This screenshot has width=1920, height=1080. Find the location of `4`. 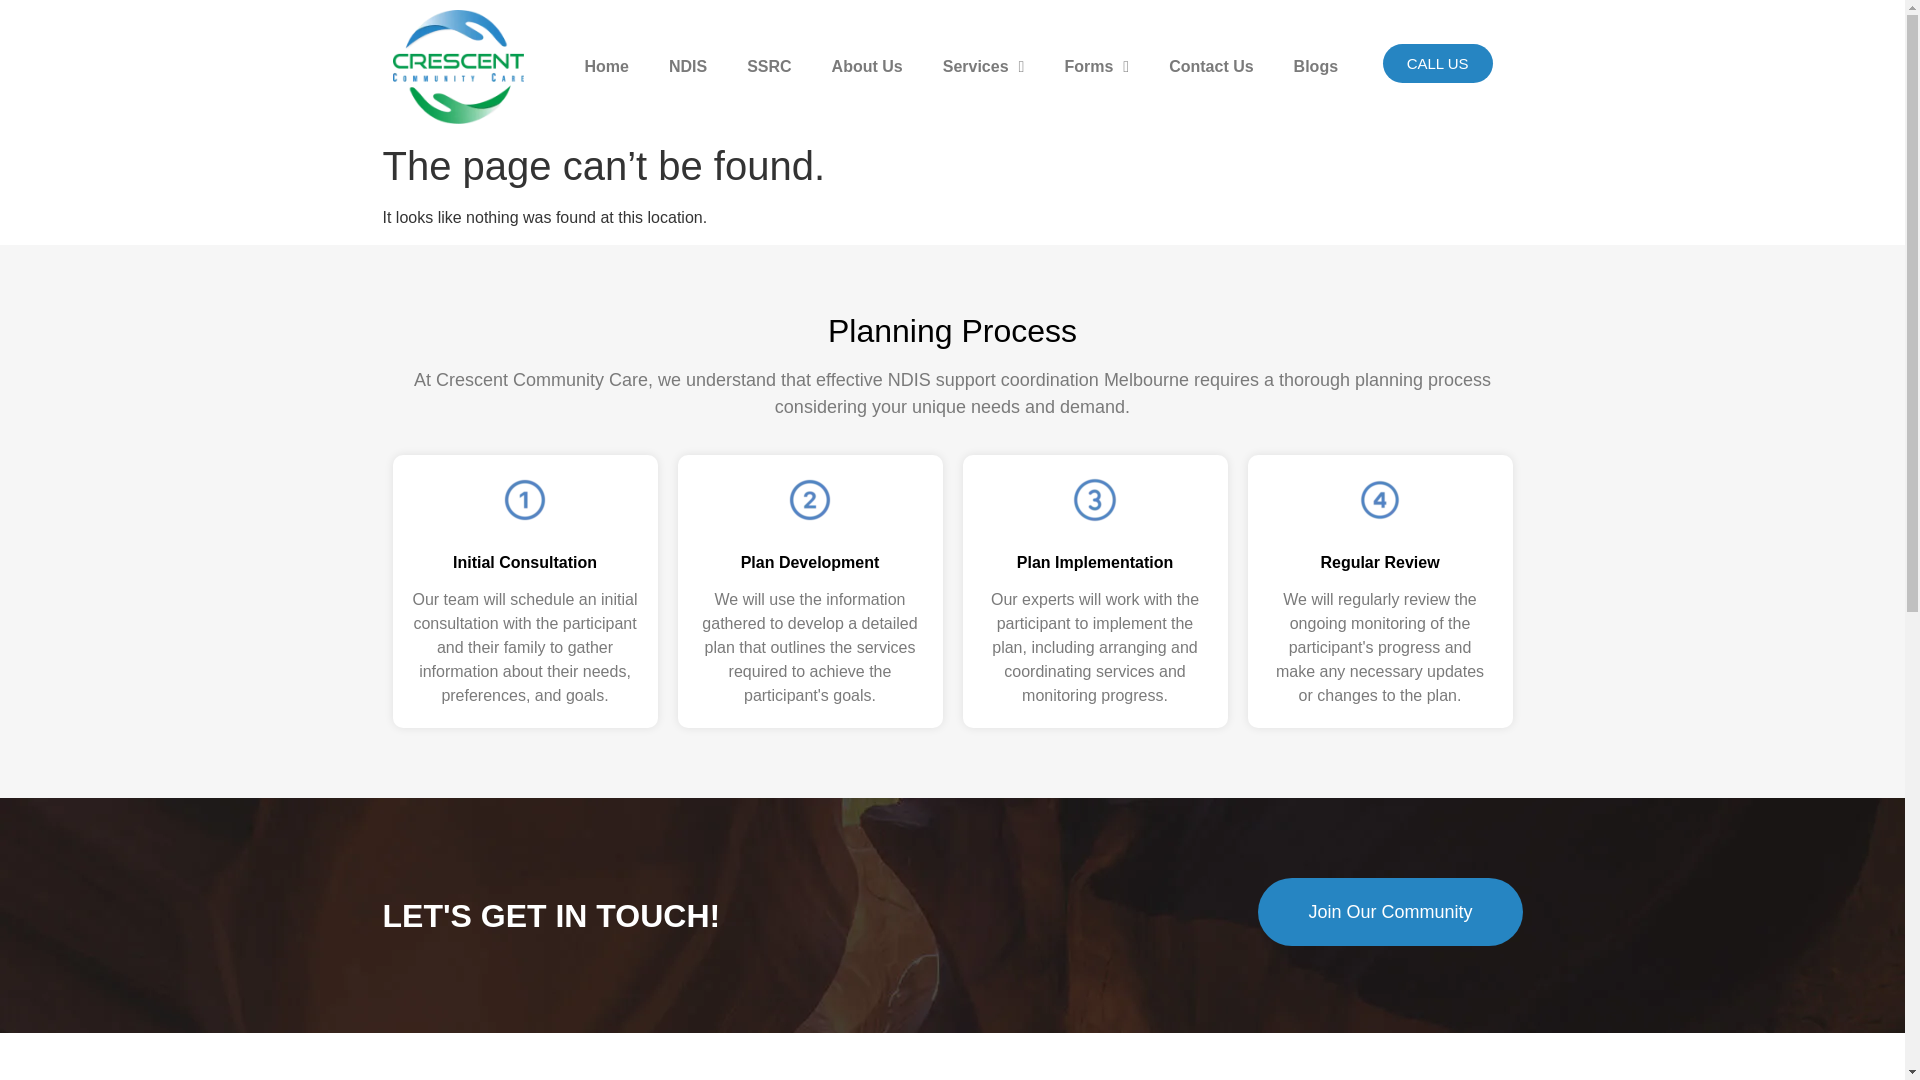

4 is located at coordinates (1380, 500).